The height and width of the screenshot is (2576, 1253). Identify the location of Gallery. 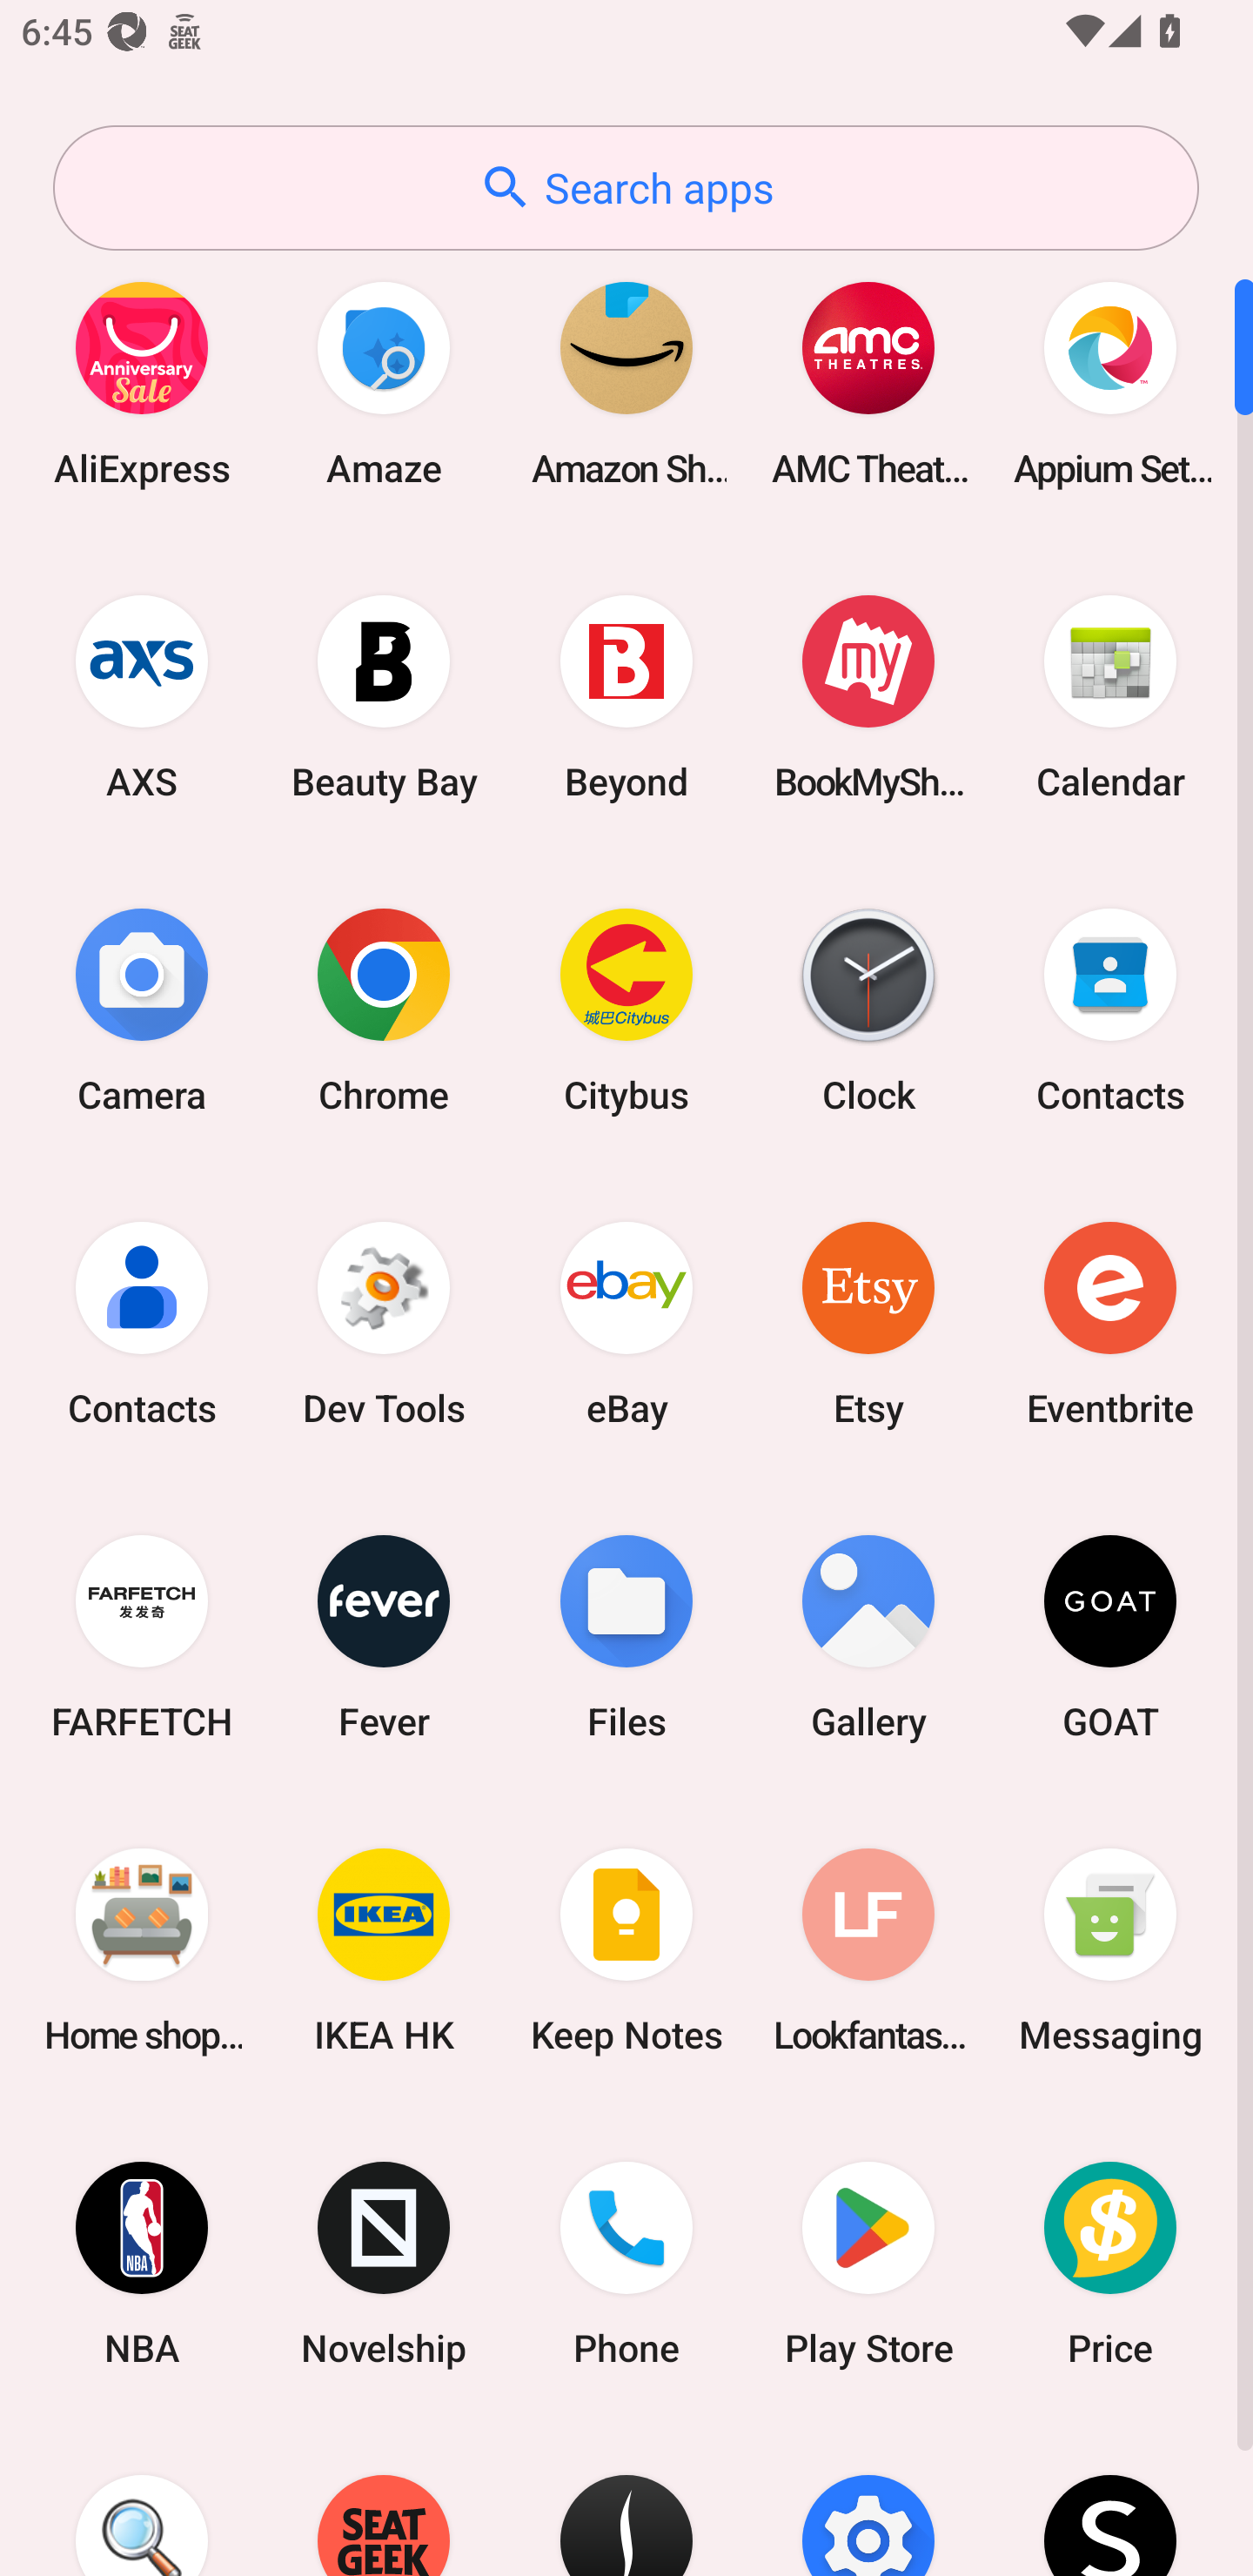
(868, 1636).